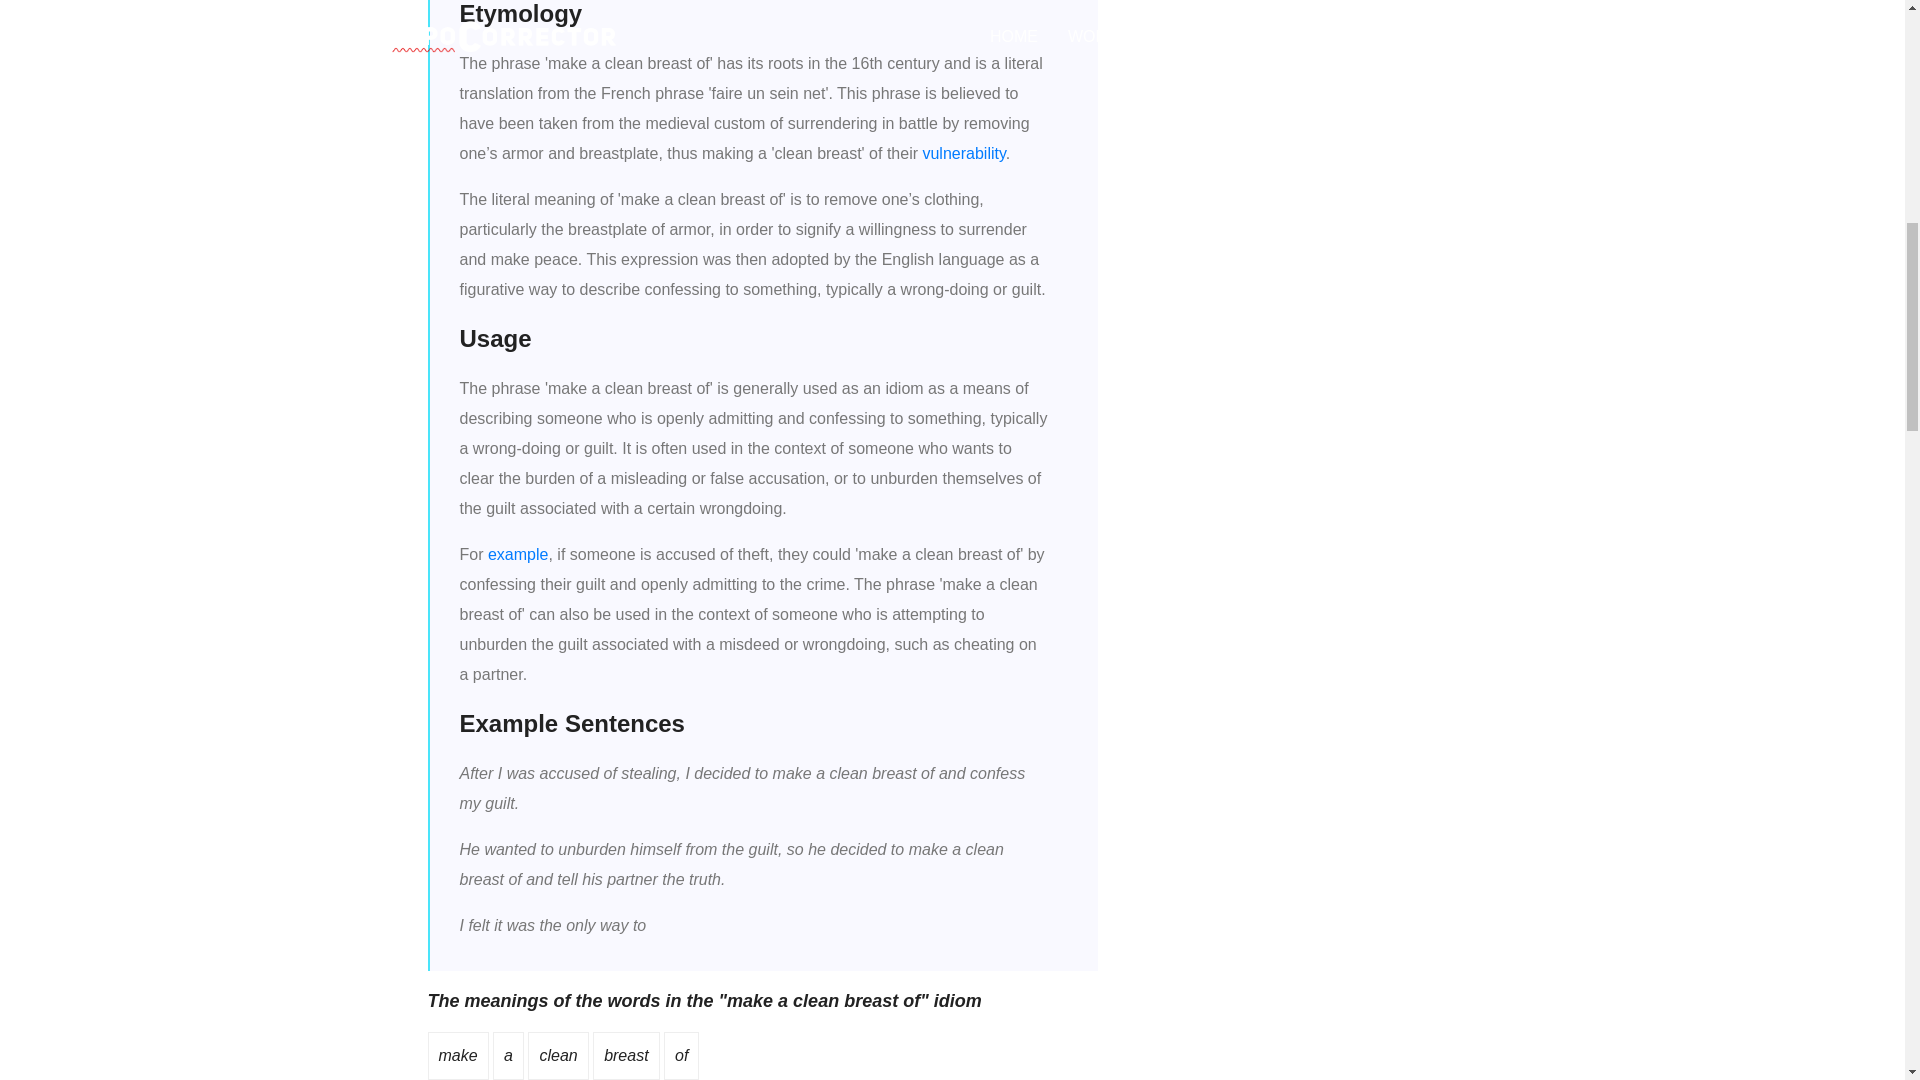  Describe the element at coordinates (962, 153) in the screenshot. I see `vulnerability` at that location.